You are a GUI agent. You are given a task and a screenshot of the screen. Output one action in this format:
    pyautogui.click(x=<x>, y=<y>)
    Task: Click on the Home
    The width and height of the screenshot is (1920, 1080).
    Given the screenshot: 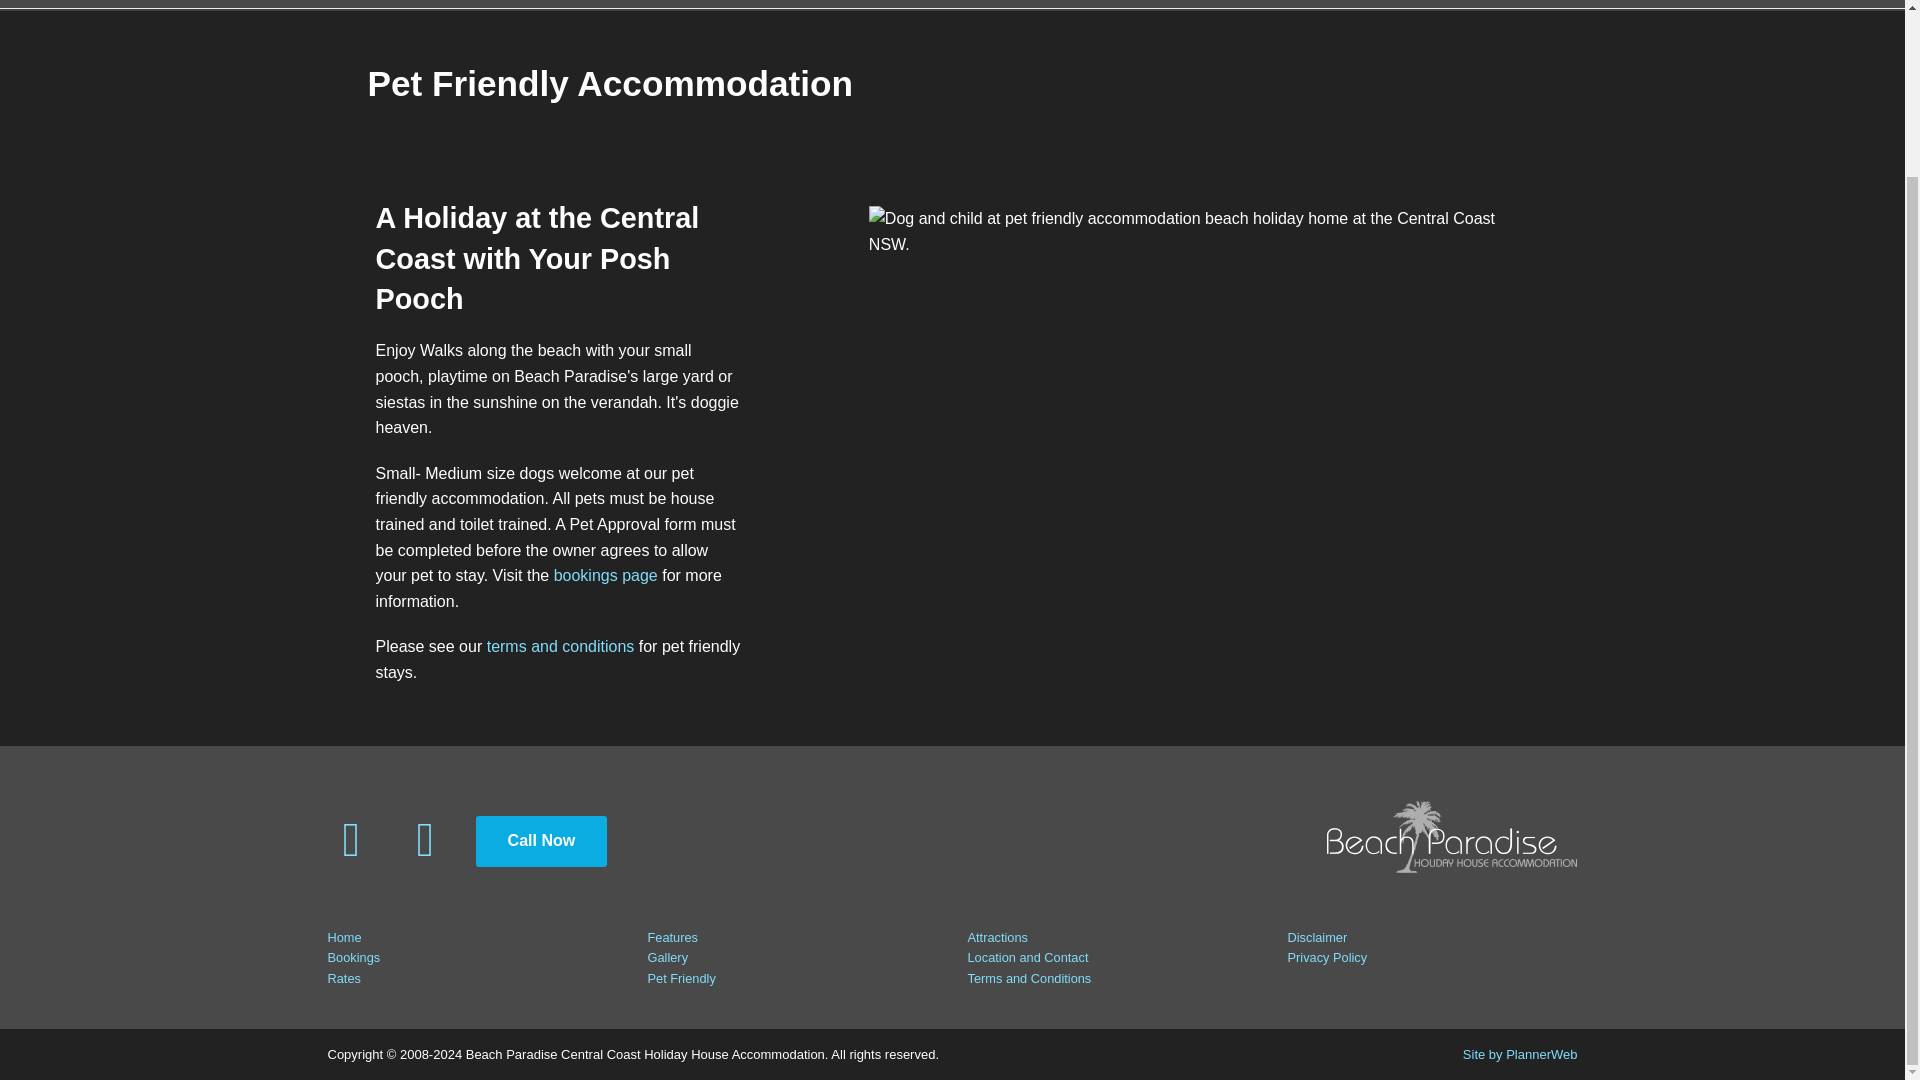 What is the action you would take?
    pyautogui.click(x=478, y=4)
    